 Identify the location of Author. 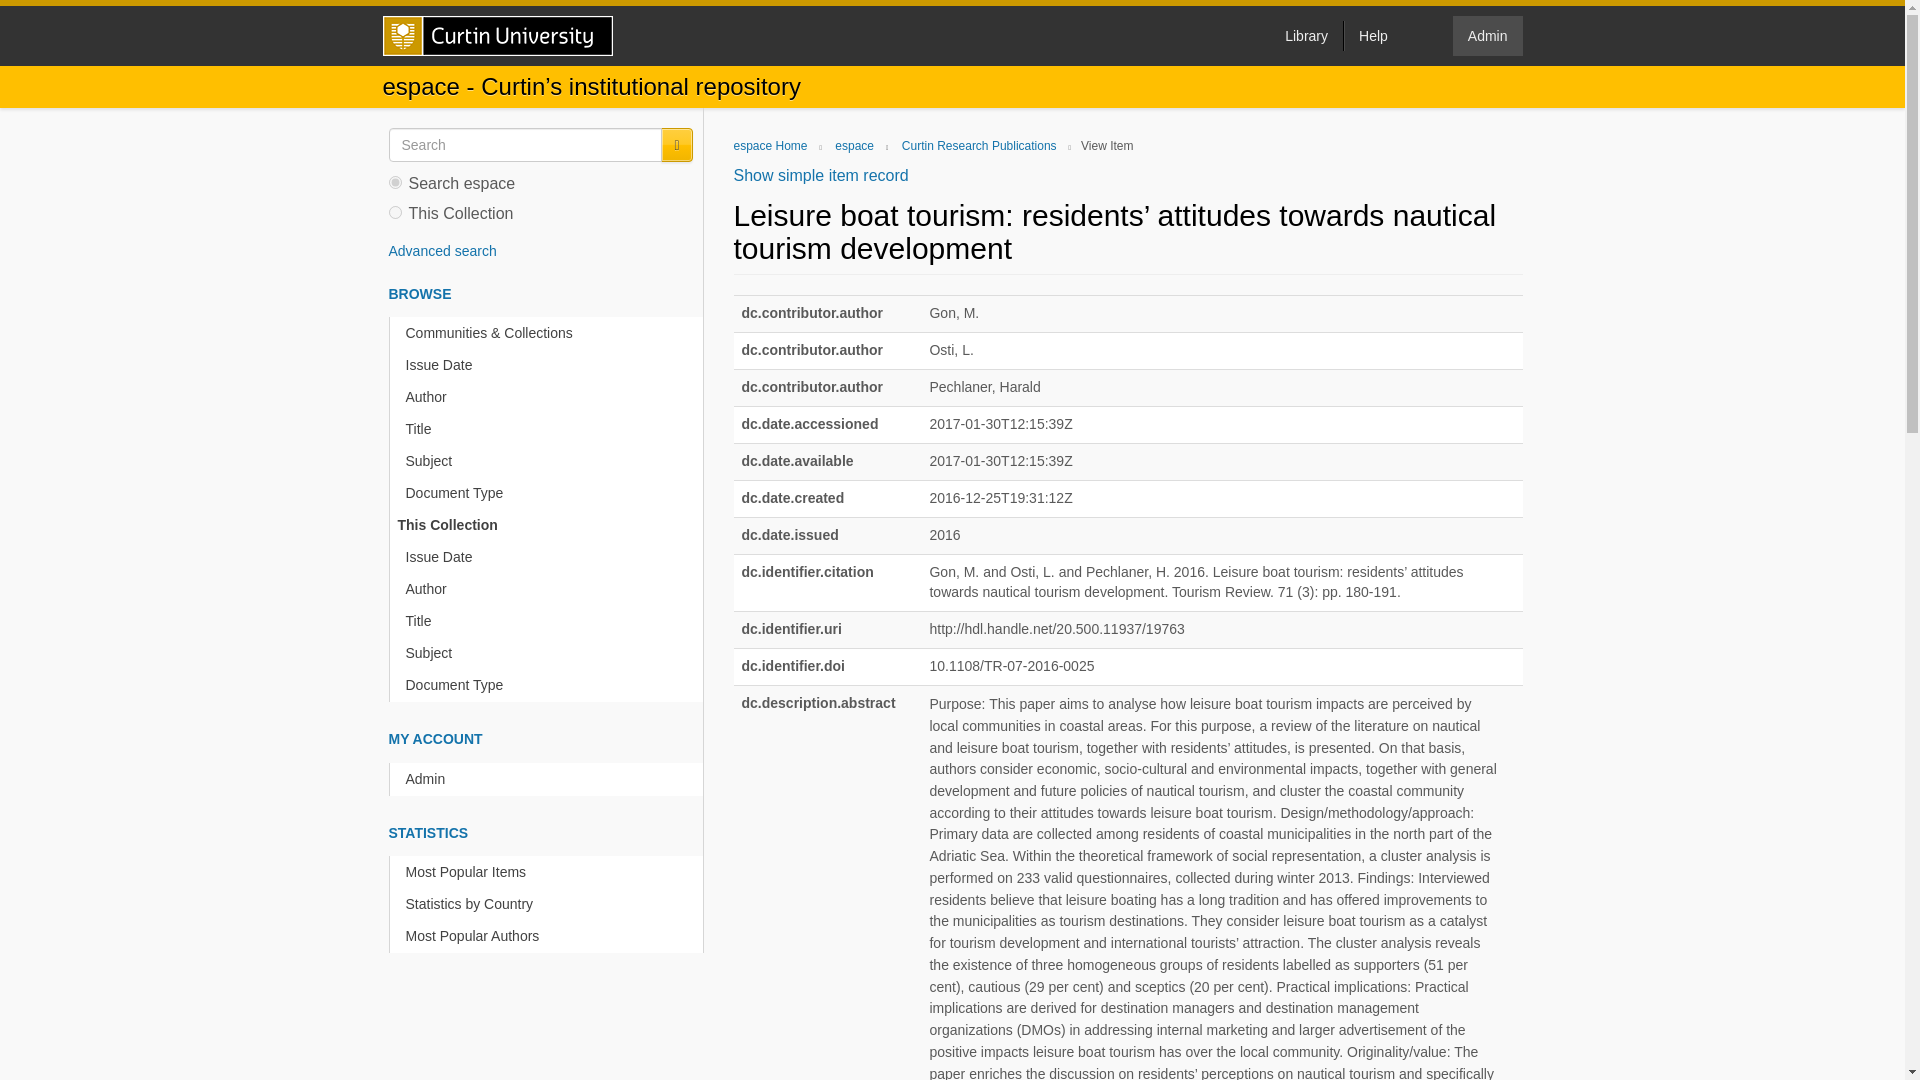
(550, 397).